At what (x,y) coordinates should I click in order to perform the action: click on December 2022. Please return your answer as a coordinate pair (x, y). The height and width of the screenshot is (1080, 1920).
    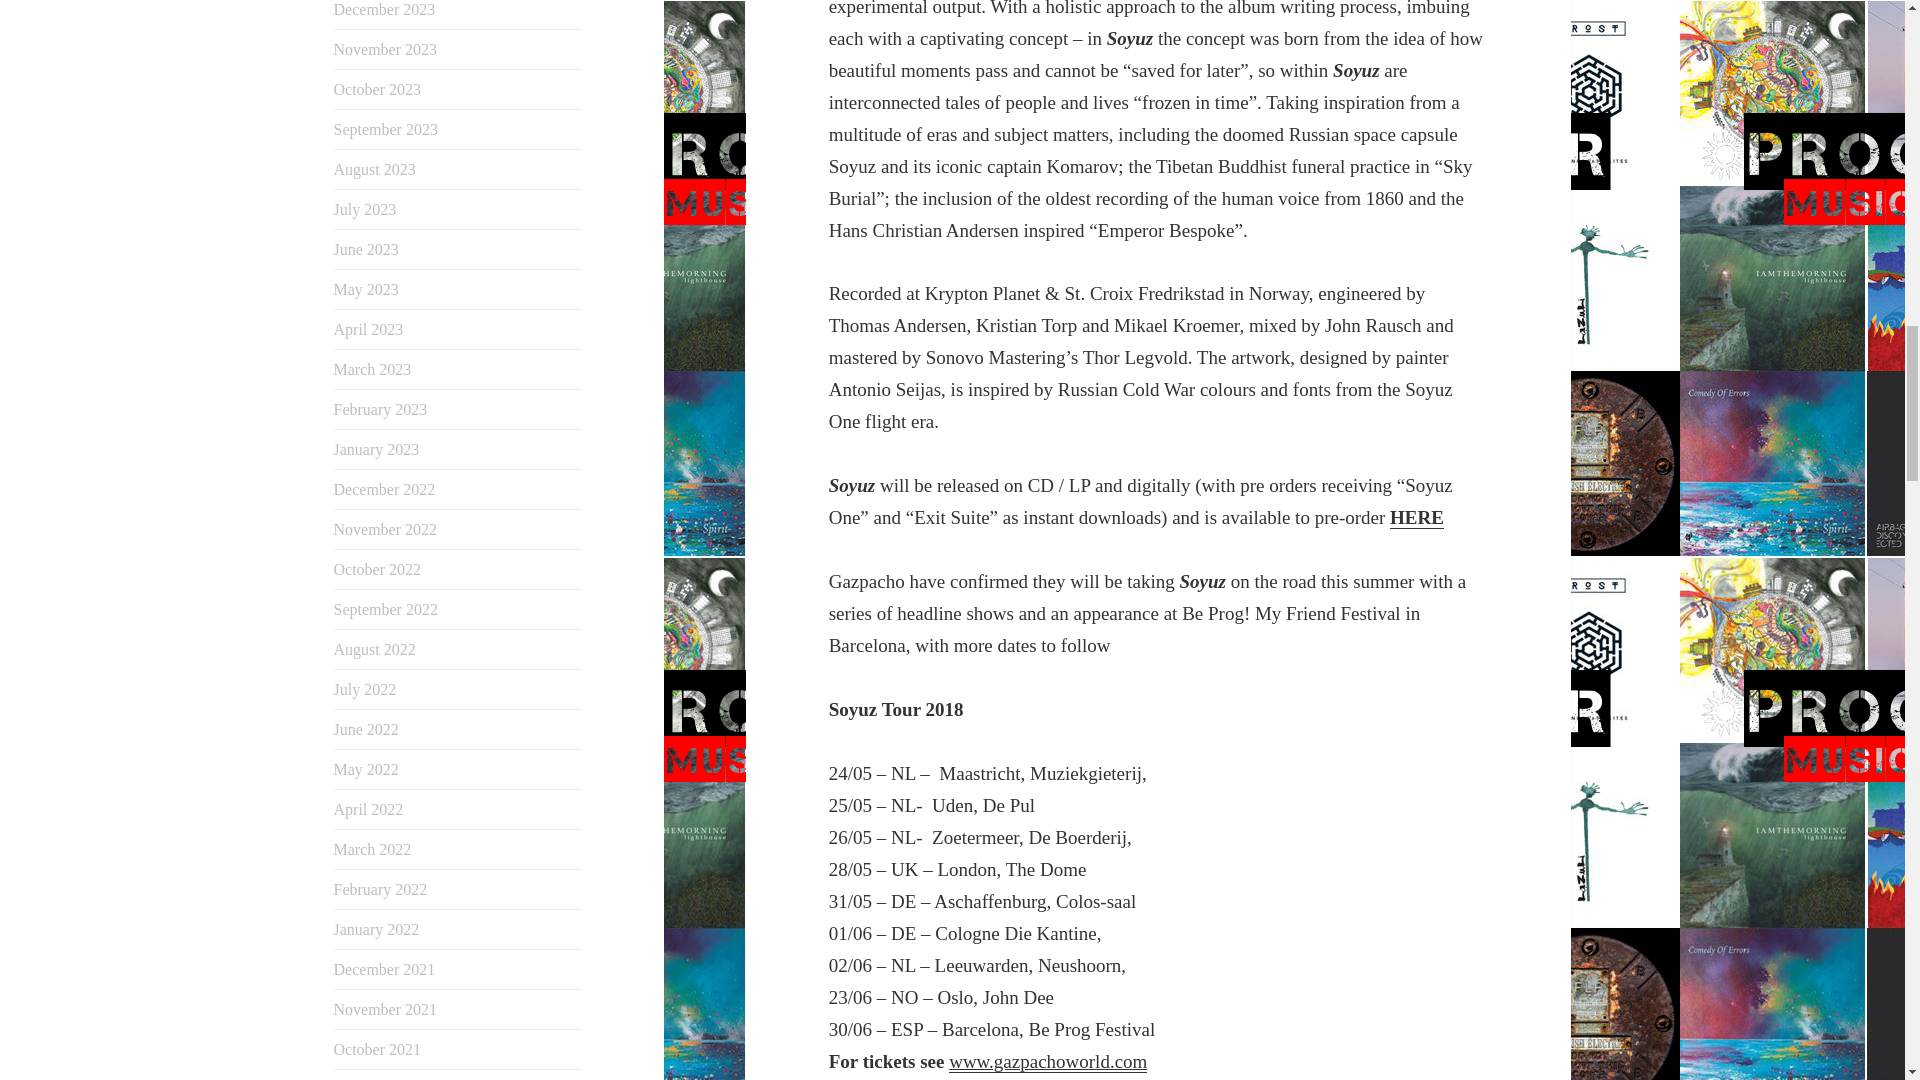
    Looking at the image, I should click on (384, 488).